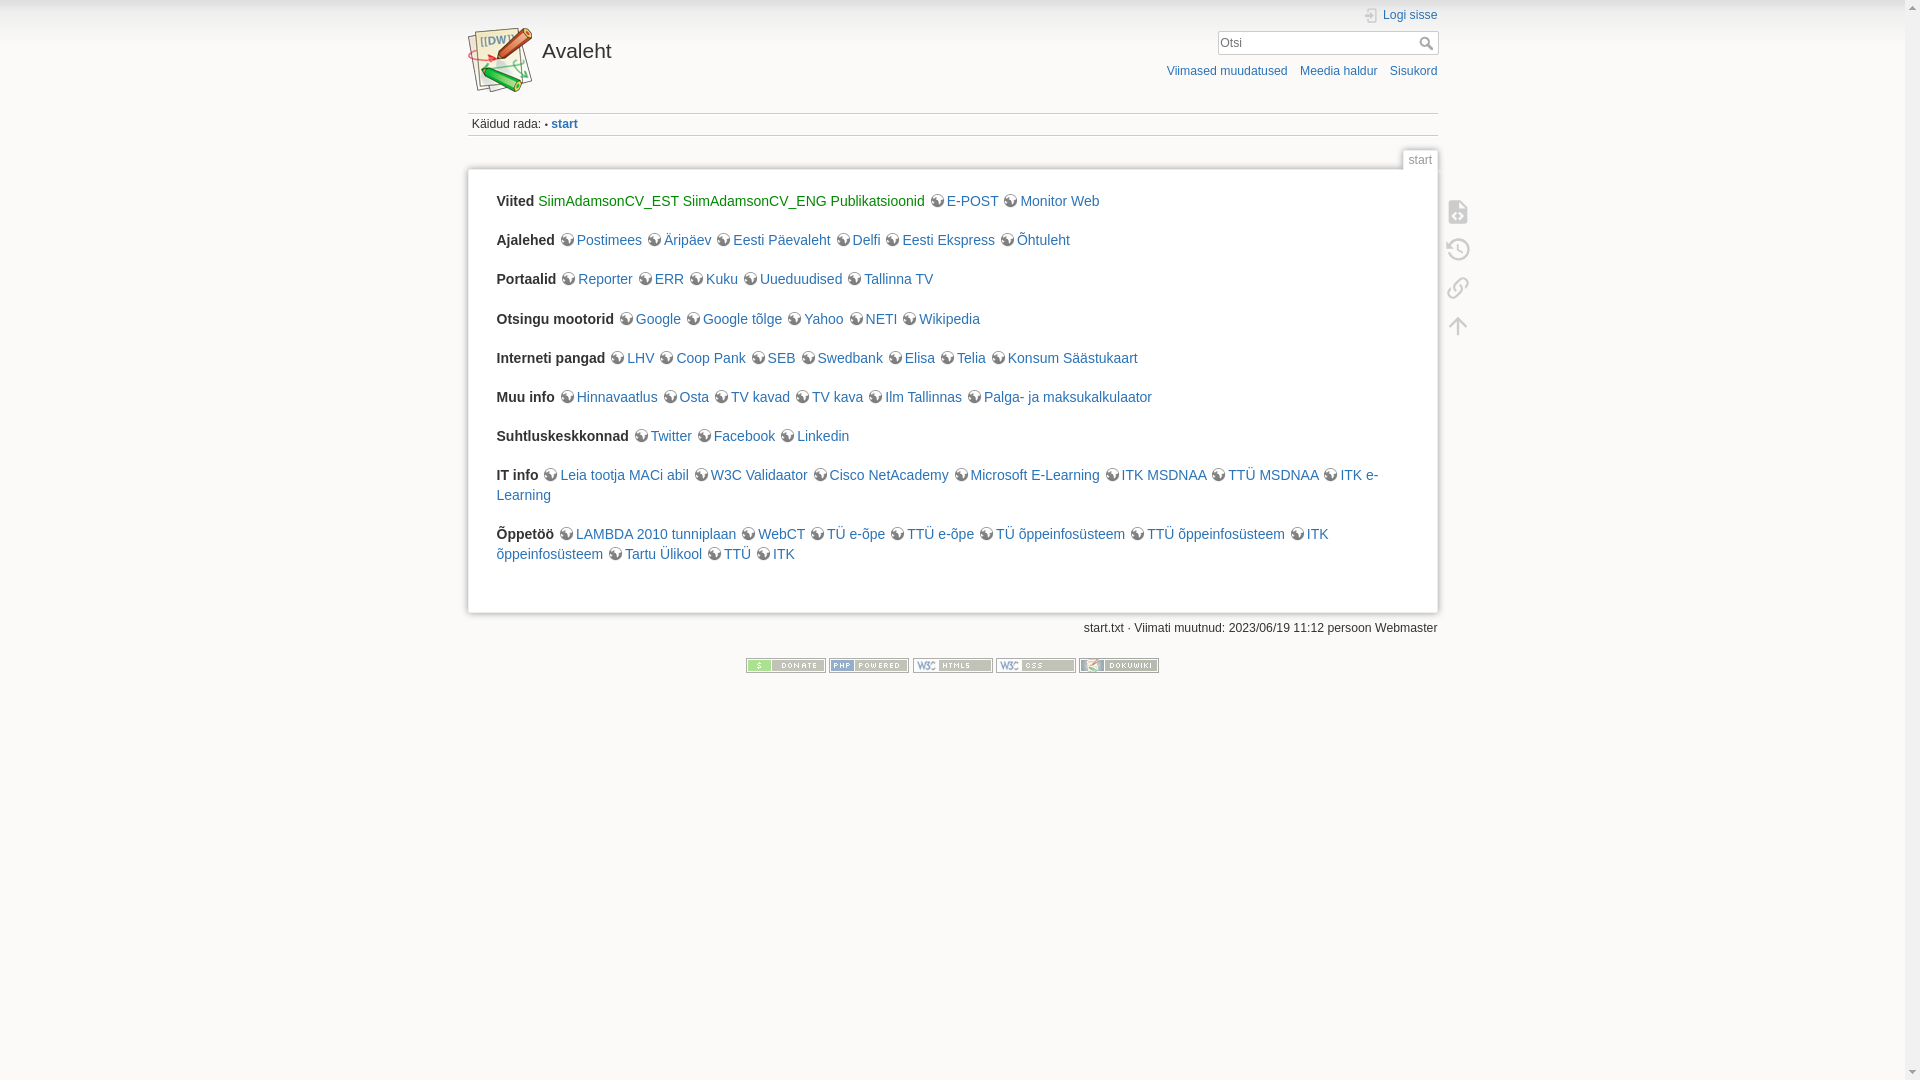  I want to click on Uueduudised, so click(792, 279).